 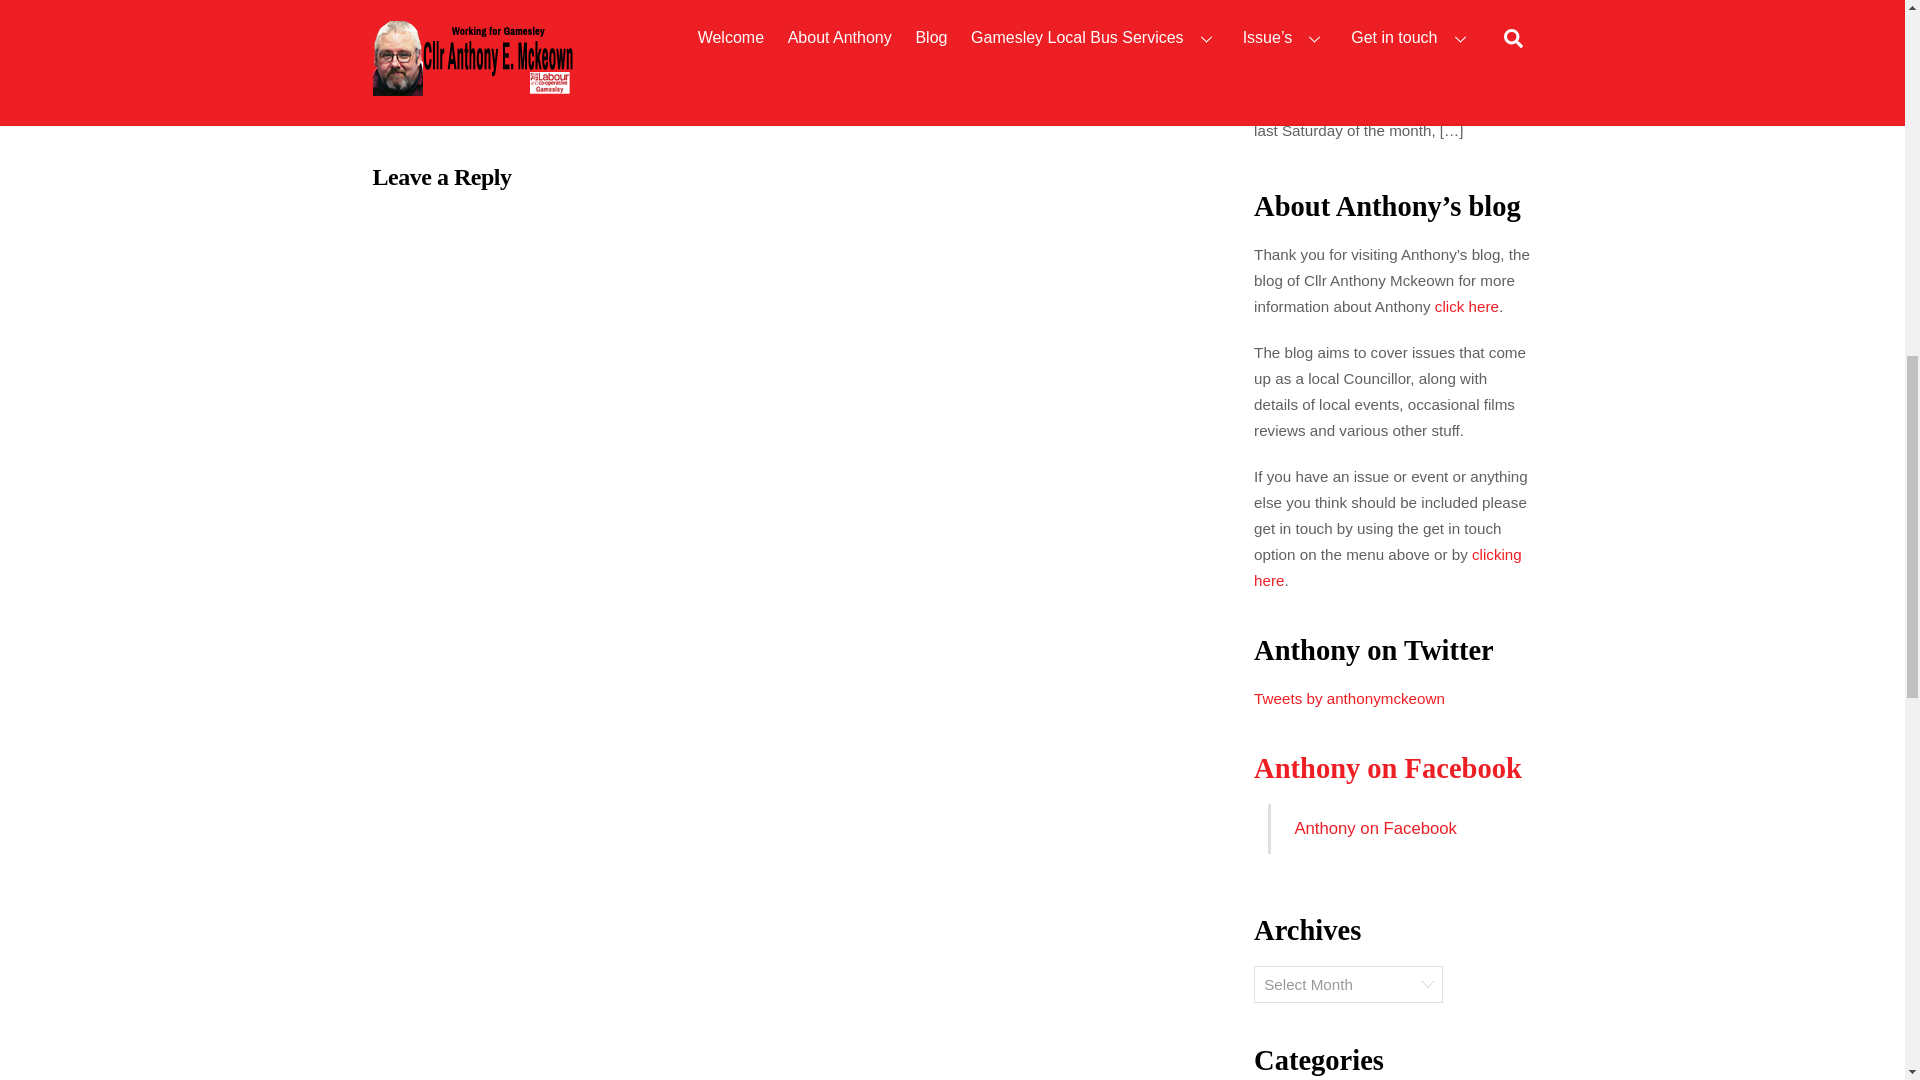 What do you see at coordinates (1466, 306) in the screenshot?
I see `click here` at bounding box center [1466, 306].